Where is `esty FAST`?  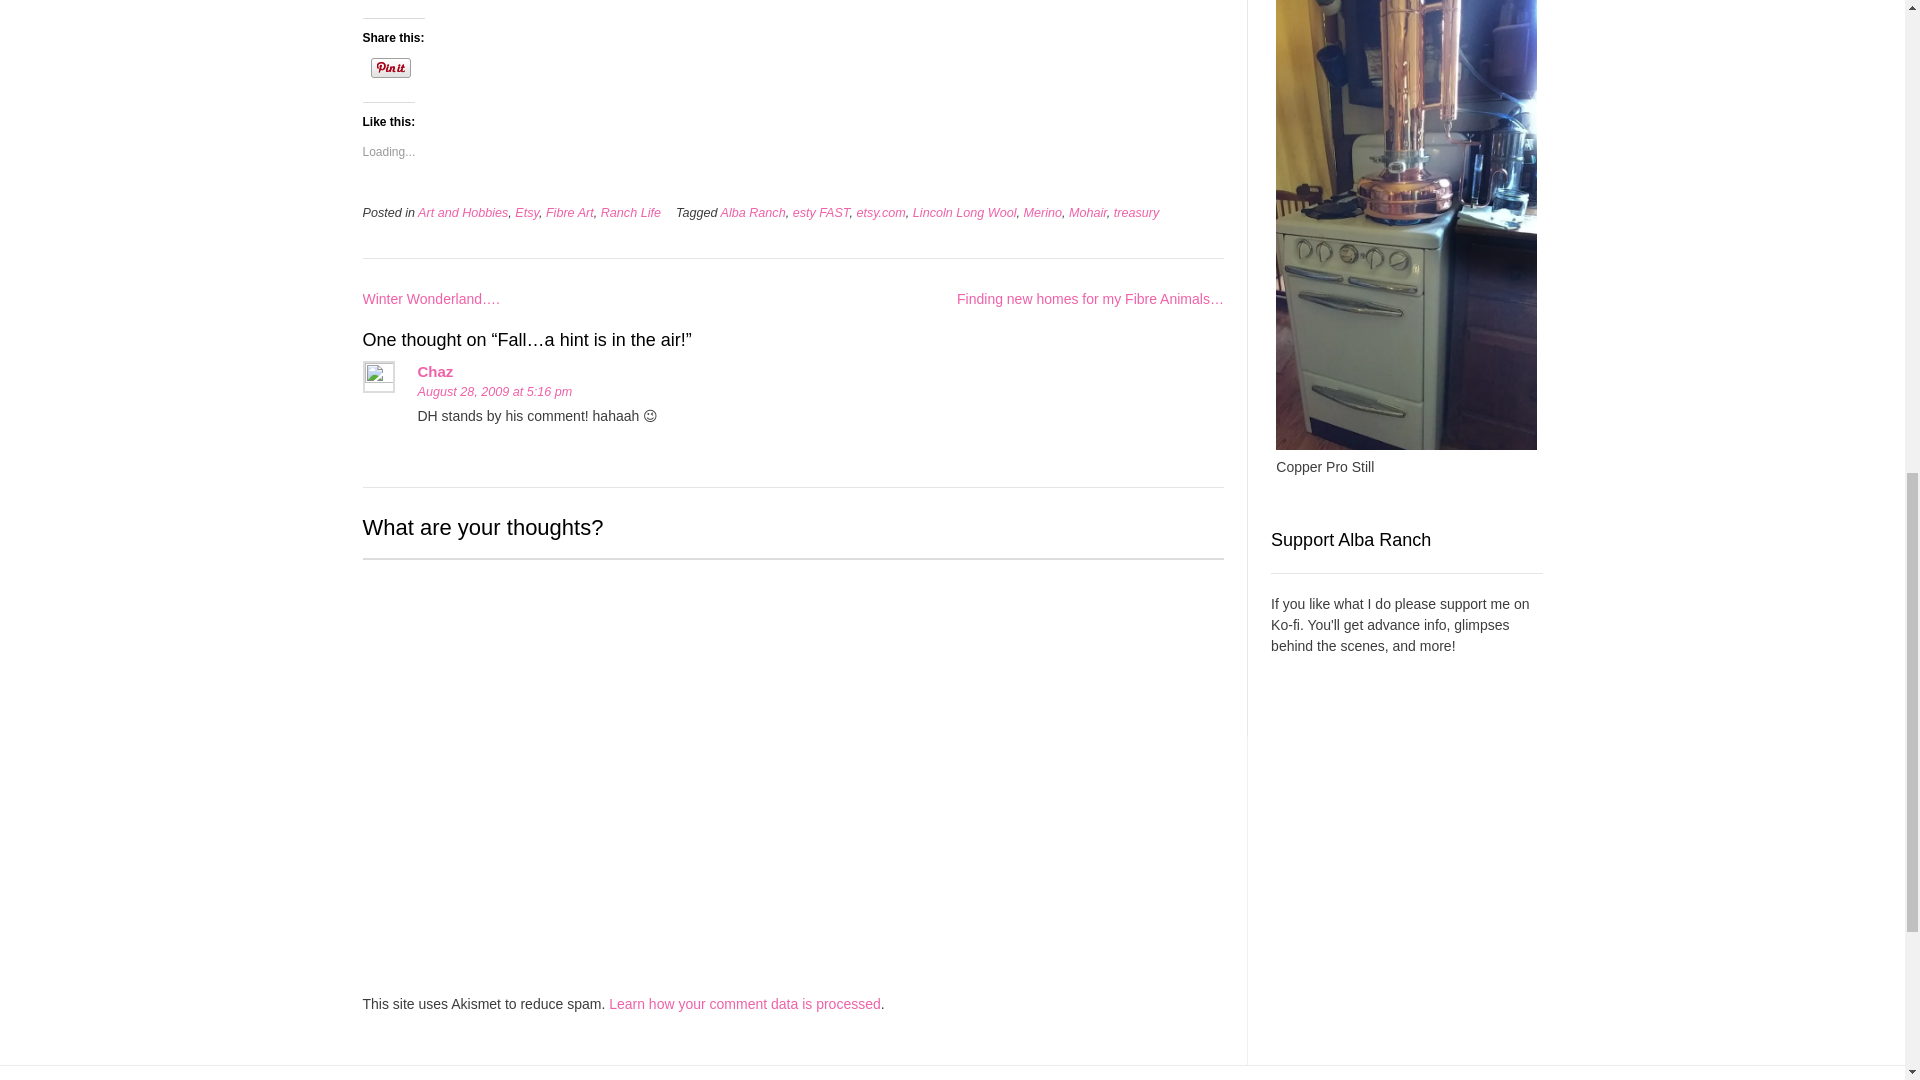 esty FAST is located at coordinates (821, 213).